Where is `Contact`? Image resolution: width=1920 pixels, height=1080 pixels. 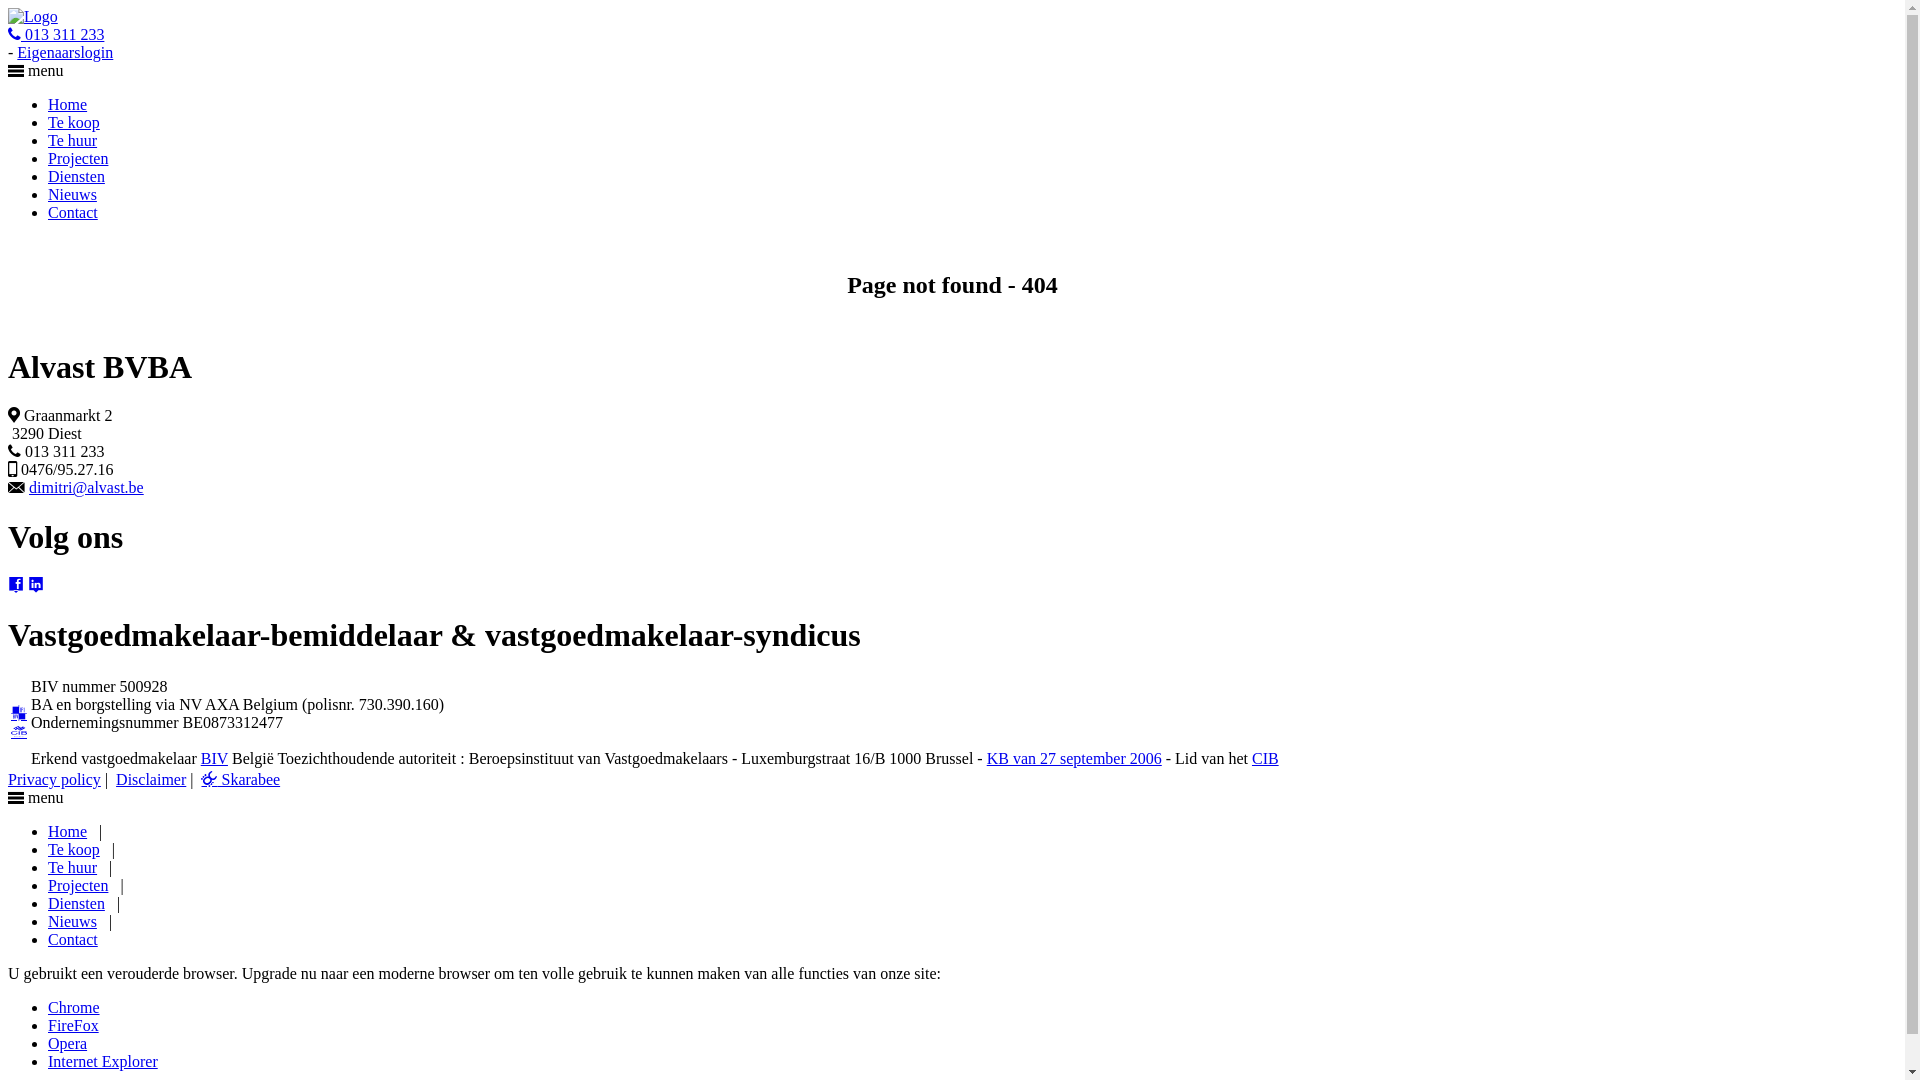
Contact is located at coordinates (73, 940).